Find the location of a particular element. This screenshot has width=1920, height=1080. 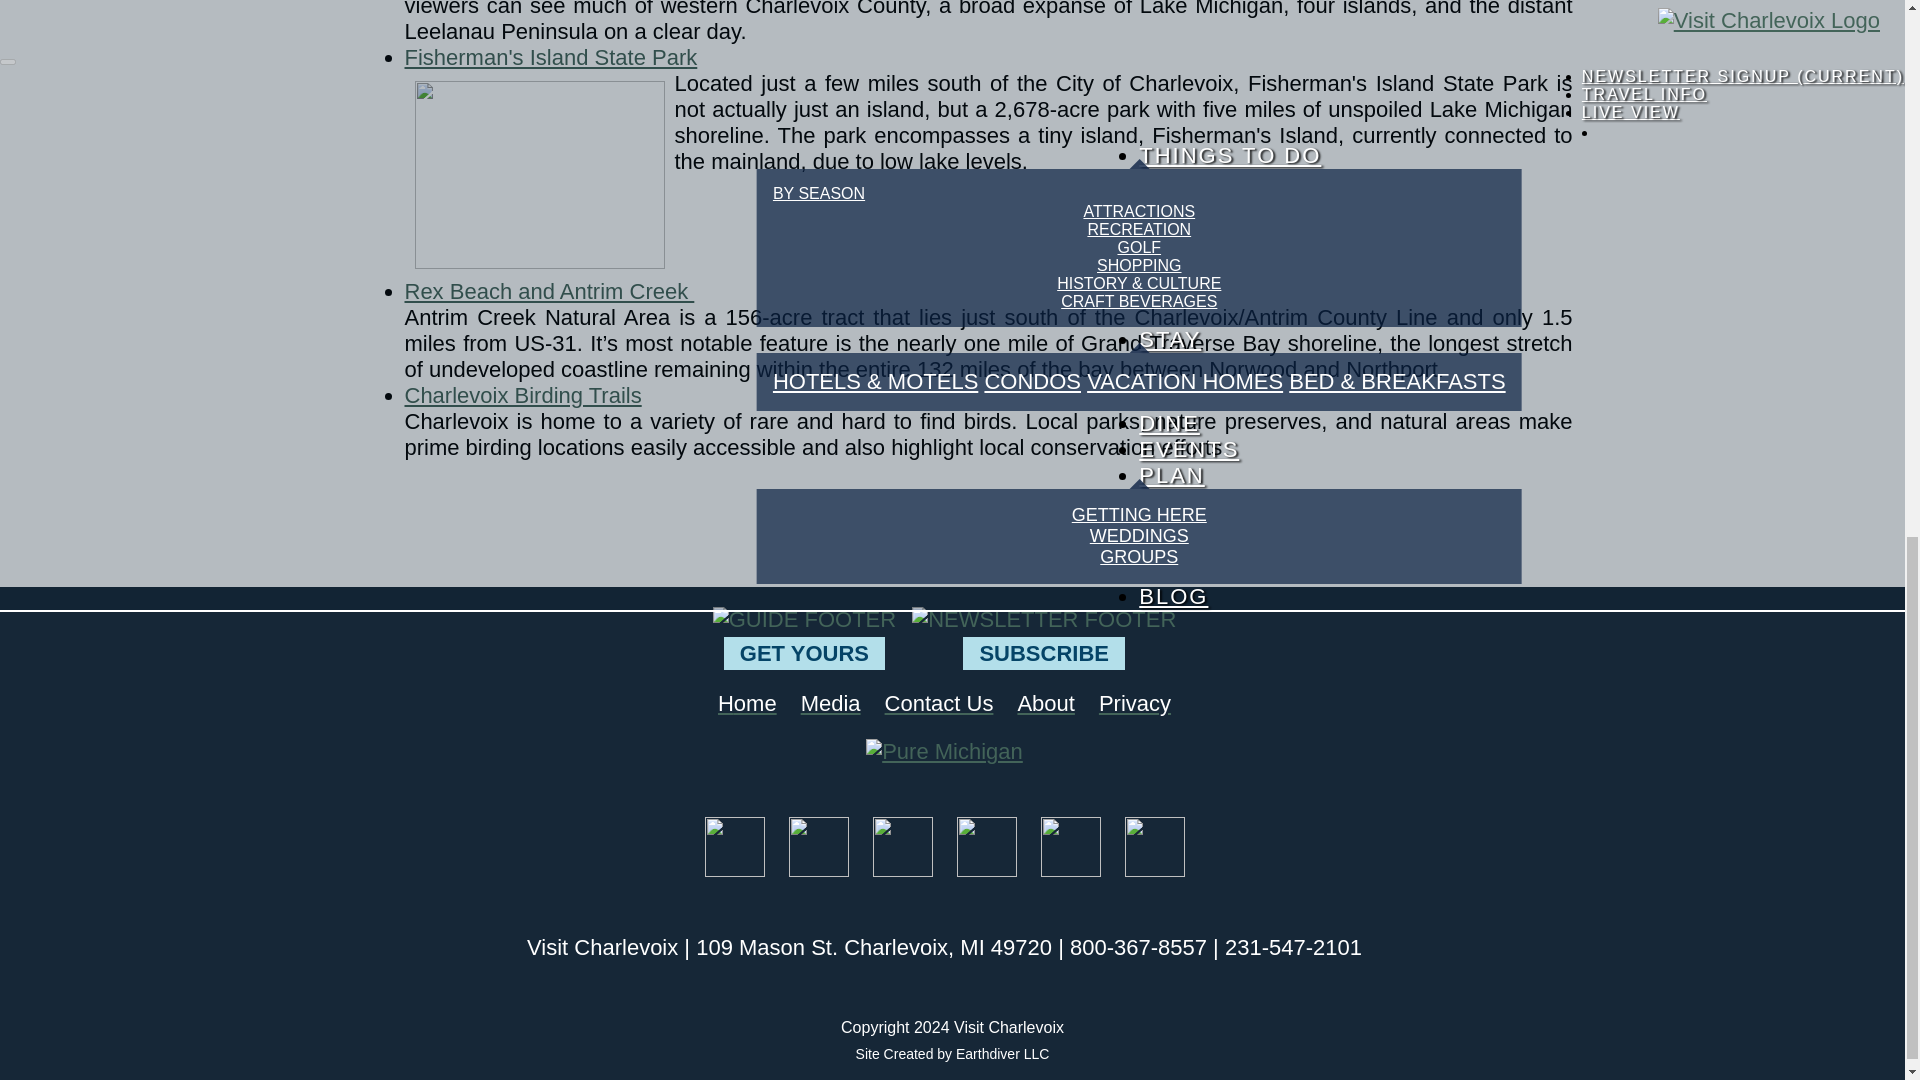

About is located at coordinates (1046, 704).